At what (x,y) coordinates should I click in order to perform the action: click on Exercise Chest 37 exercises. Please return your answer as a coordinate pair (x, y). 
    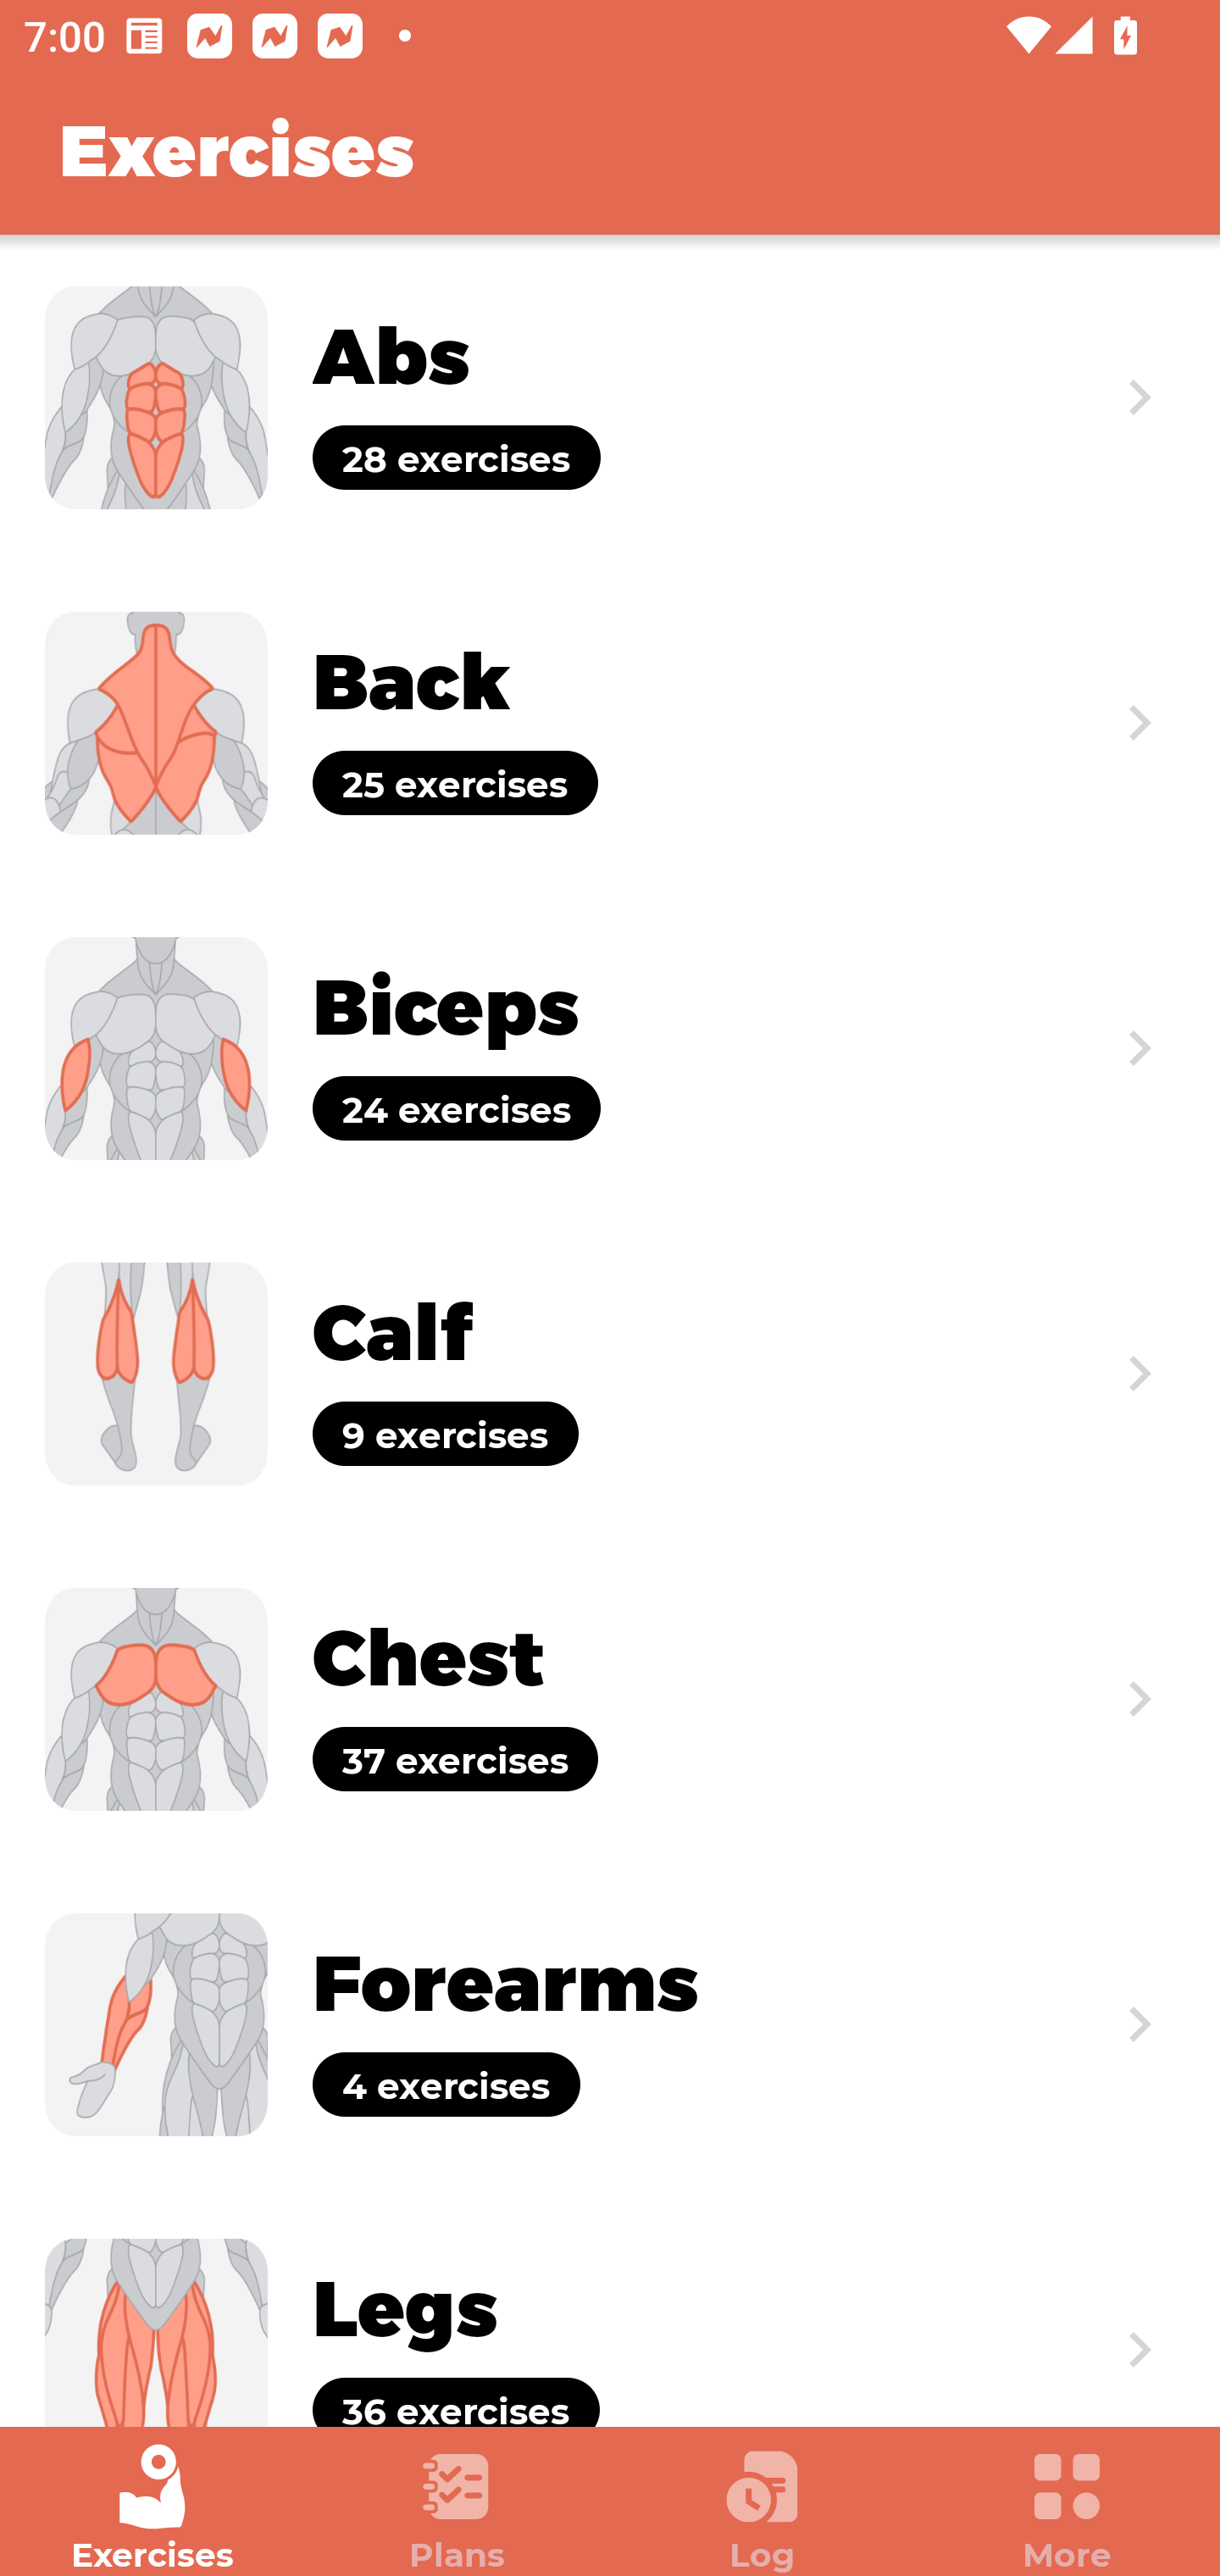
    Looking at the image, I should click on (610, 1698).